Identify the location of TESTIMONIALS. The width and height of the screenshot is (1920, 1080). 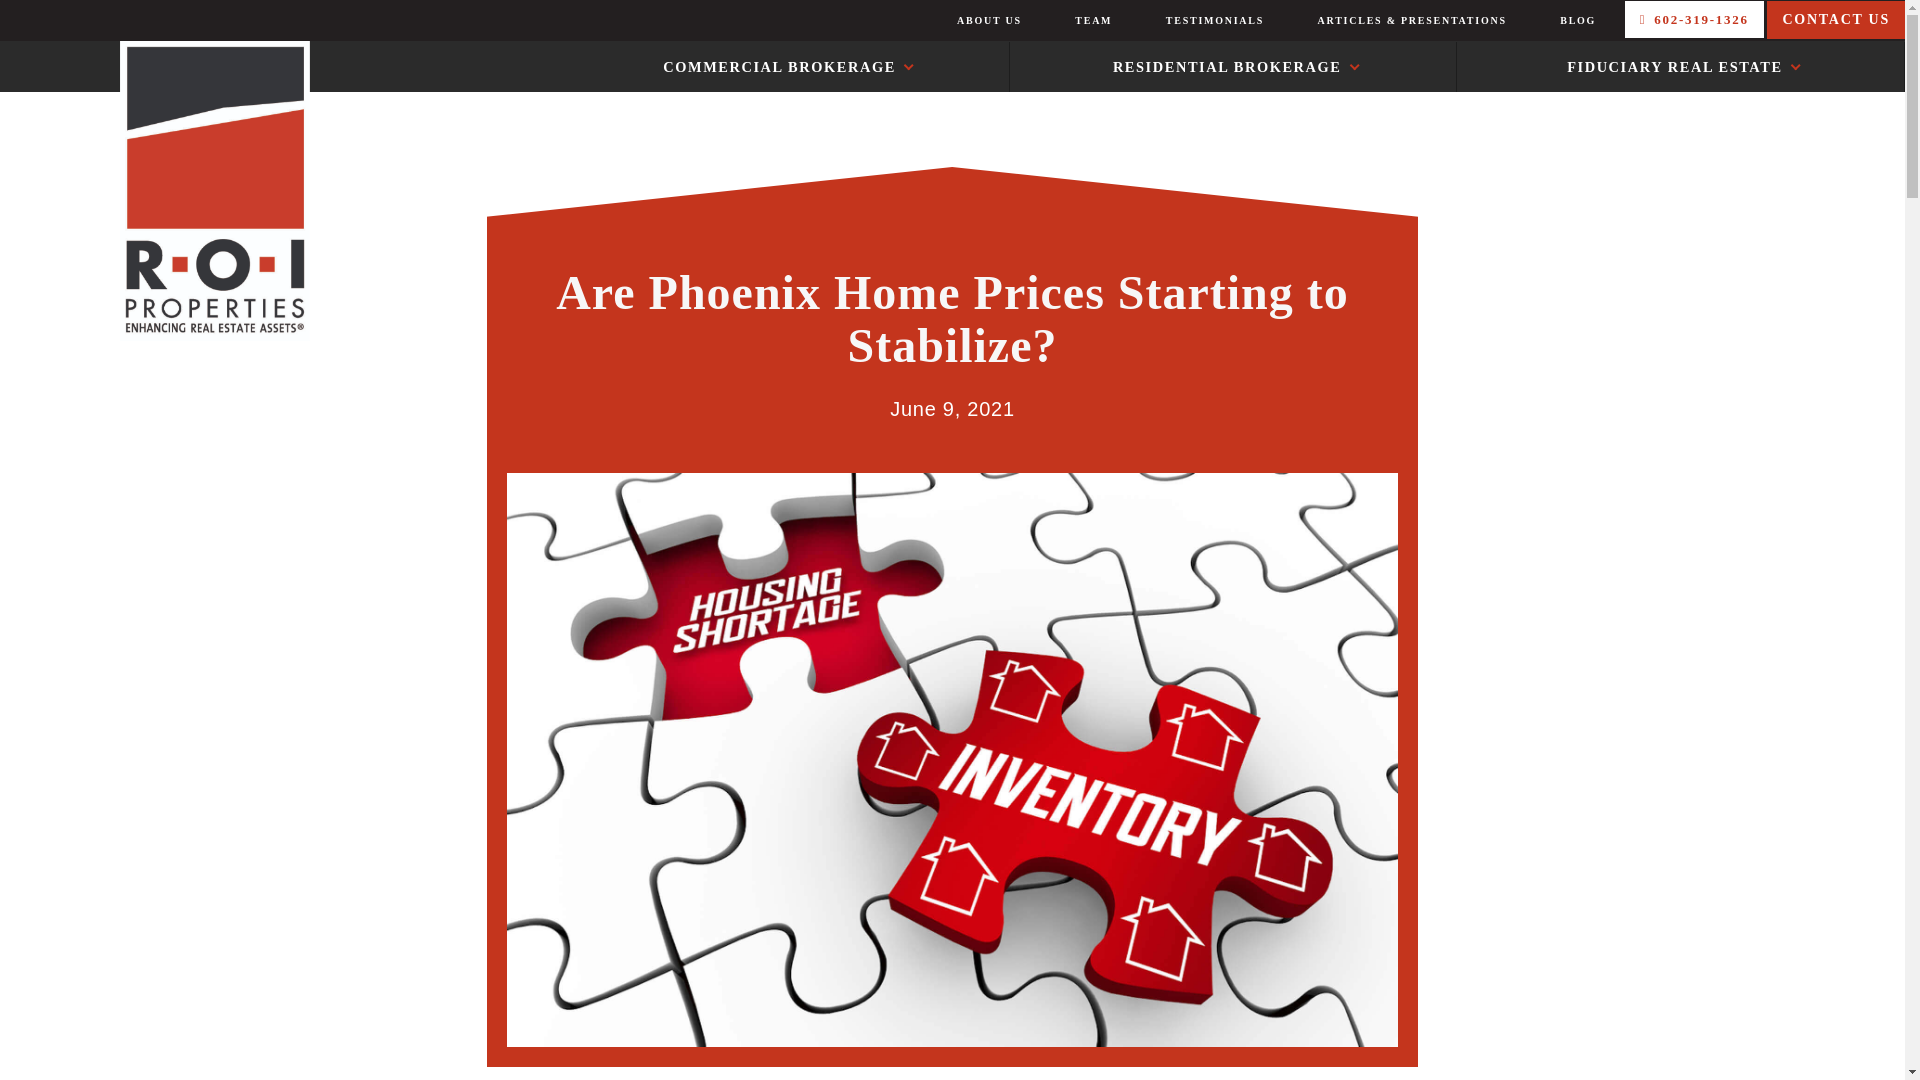
(1214, 21).